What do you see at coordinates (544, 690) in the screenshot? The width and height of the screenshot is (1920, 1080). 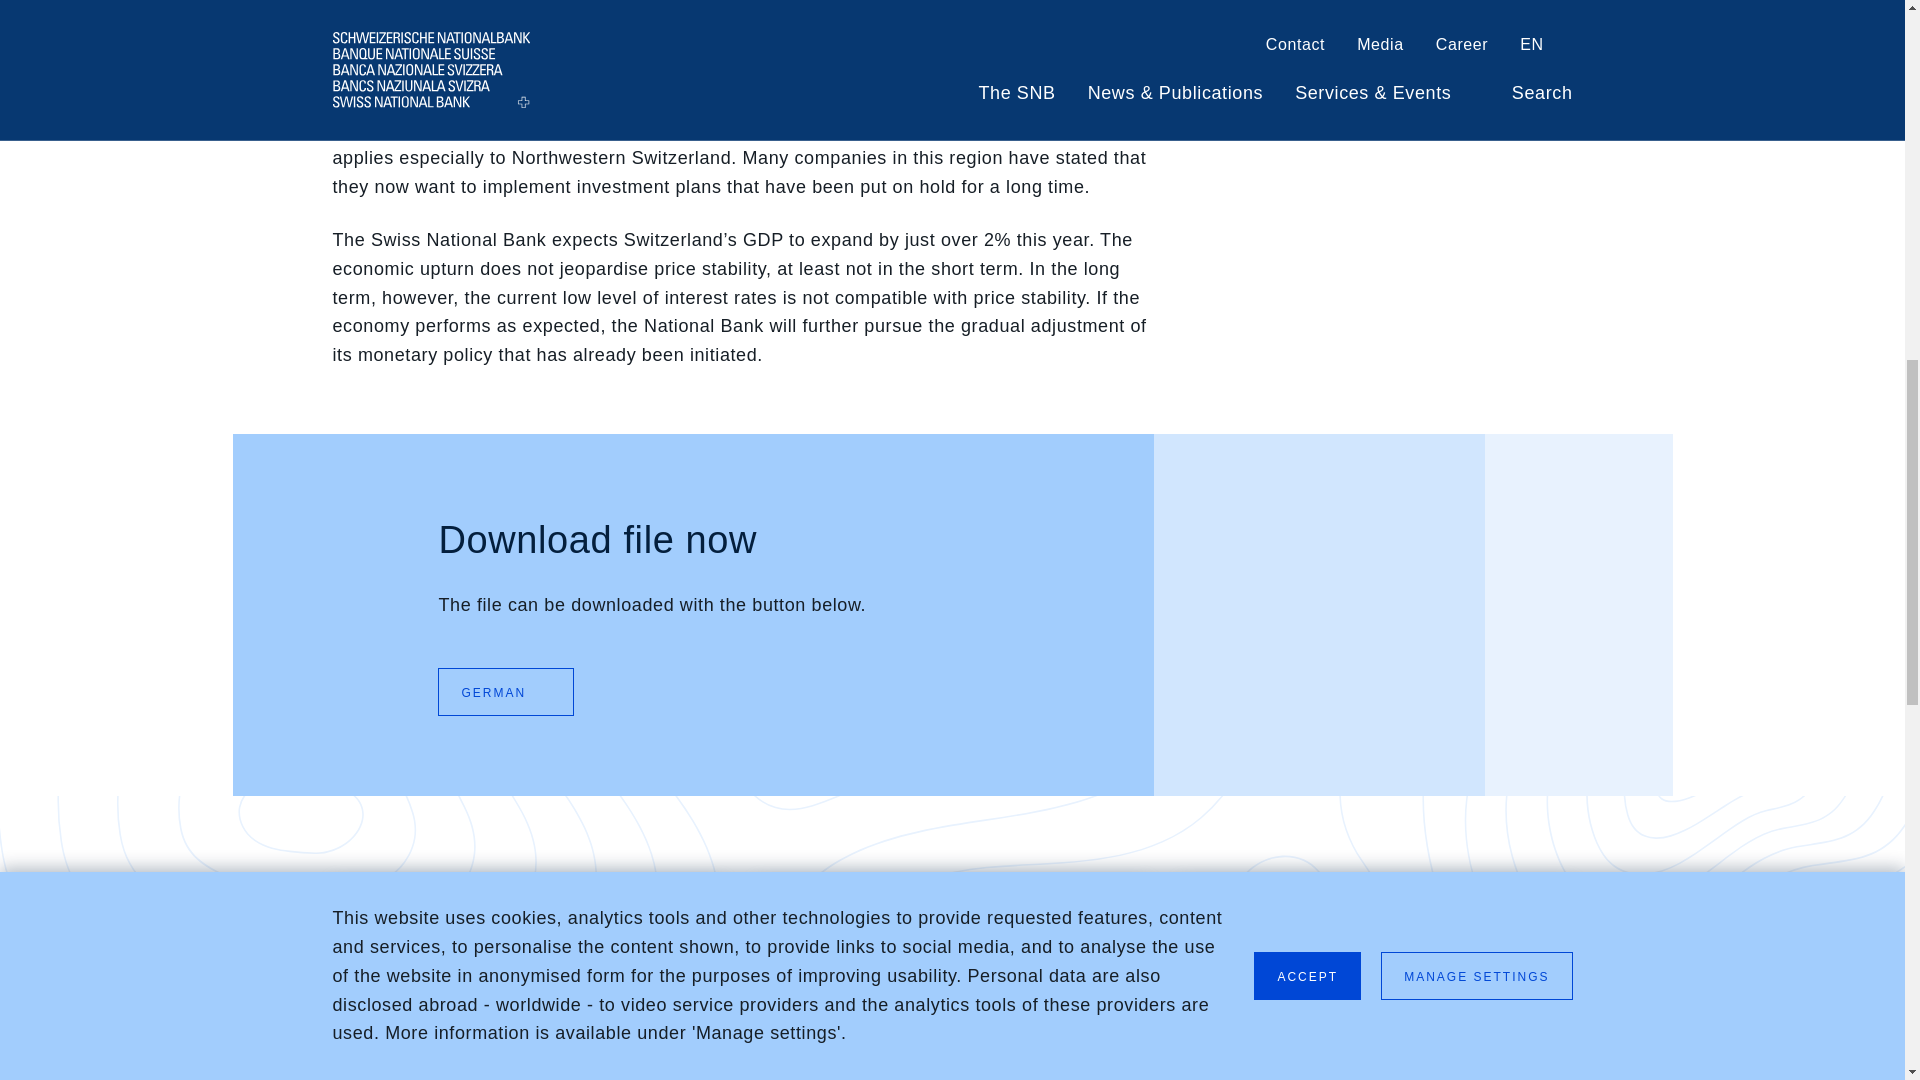 I see `GERMAN` at bounding box center [544, 690].